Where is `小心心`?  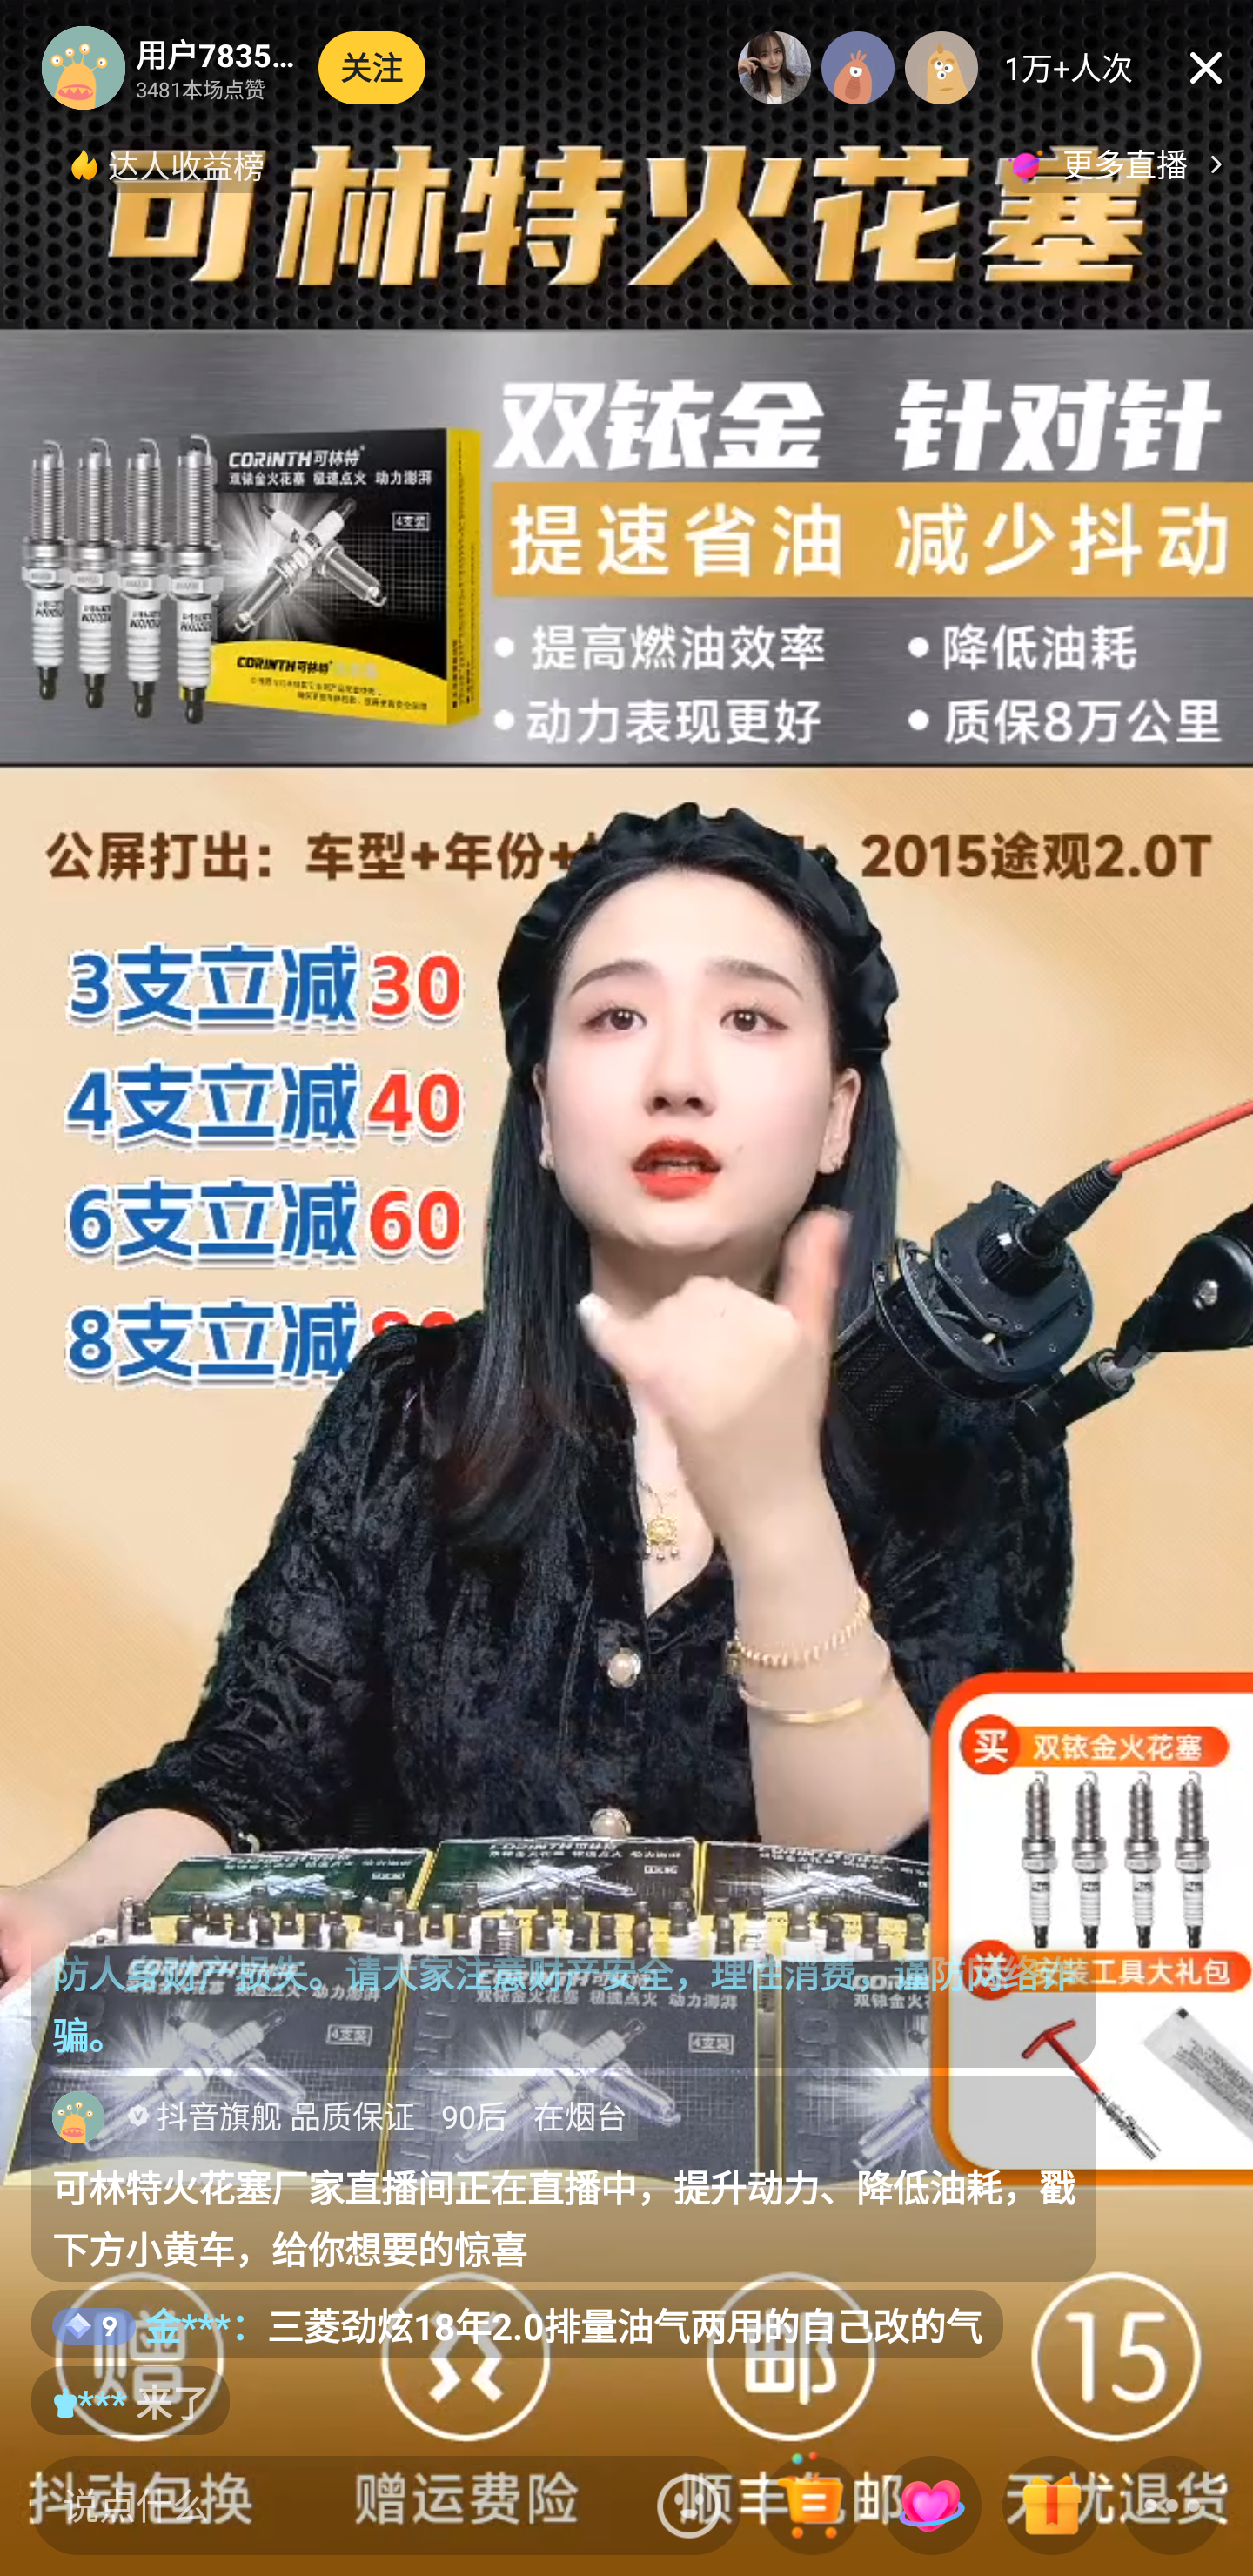
小心心 is located at coordinates (931, 2507).